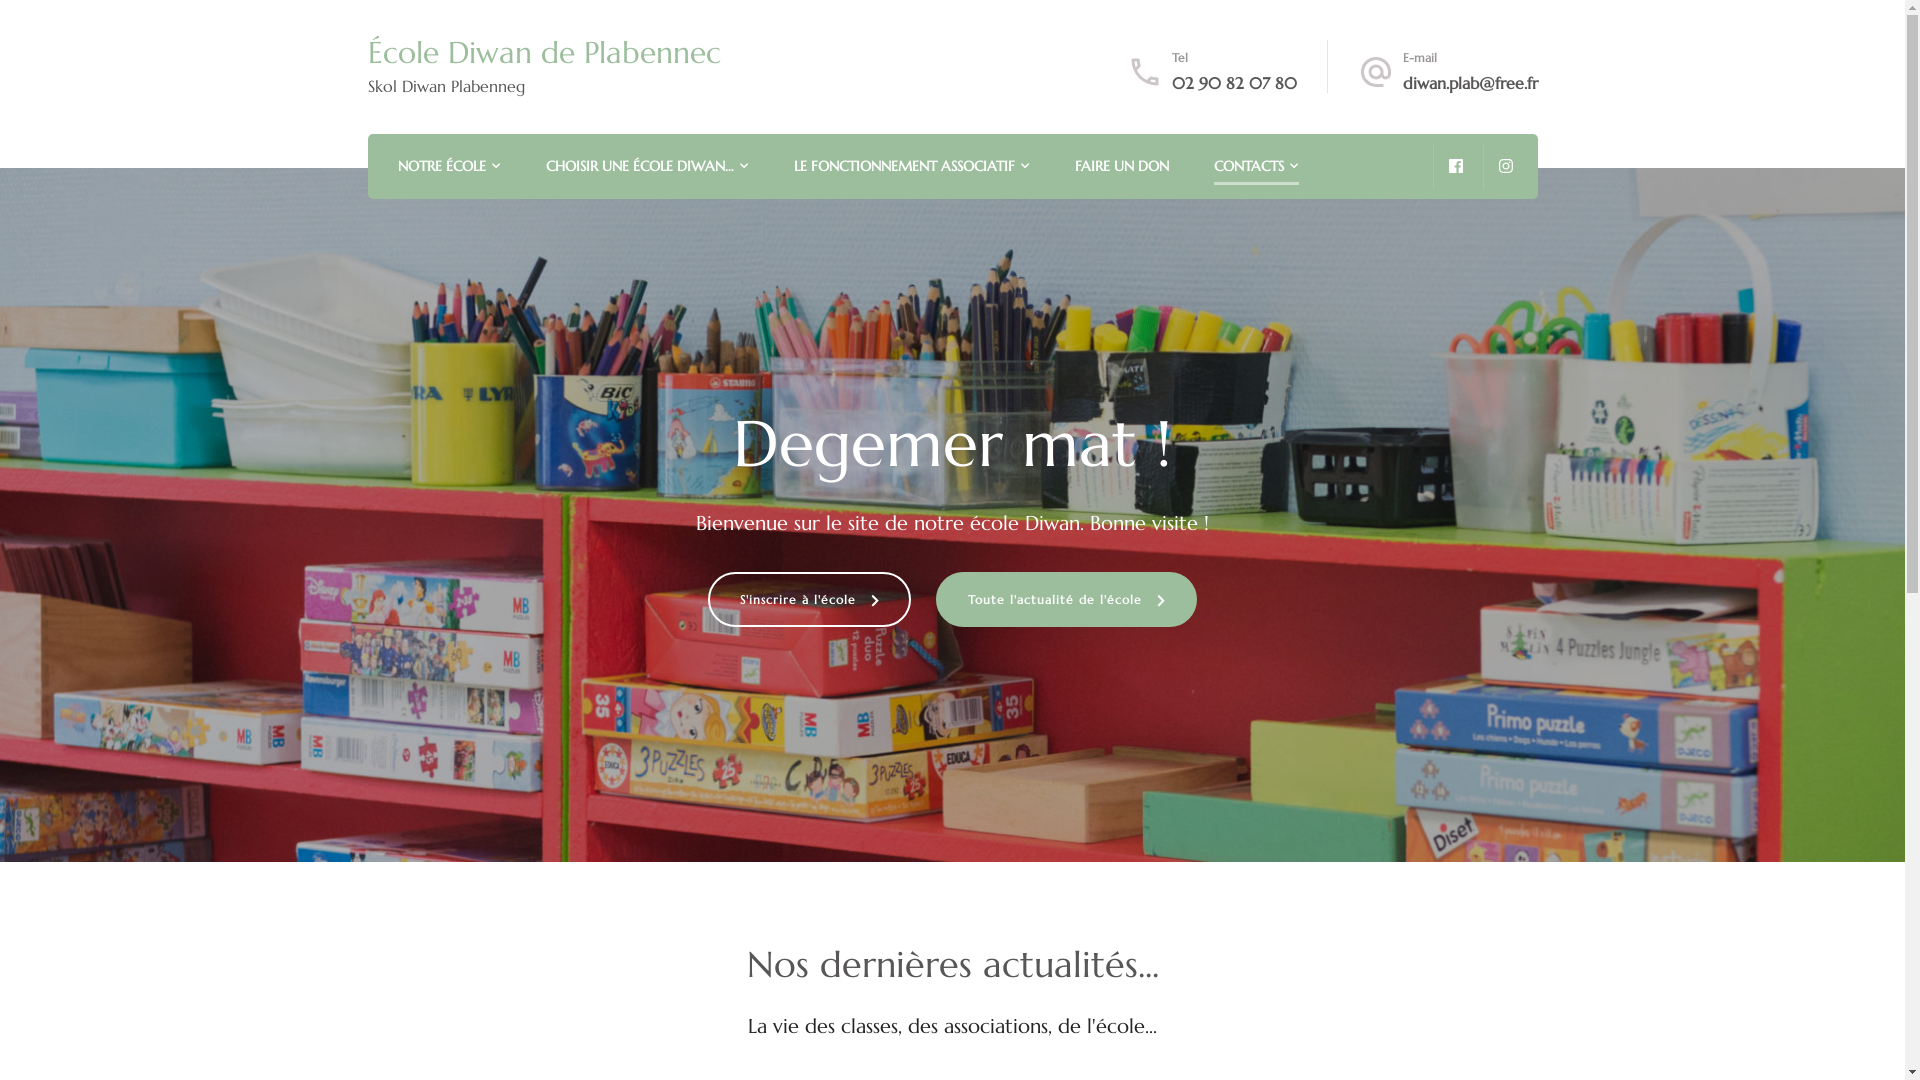  Describe the element at coordinates (1234, 83) in the screenshot. I see `02 90 82 07 80` at that location.